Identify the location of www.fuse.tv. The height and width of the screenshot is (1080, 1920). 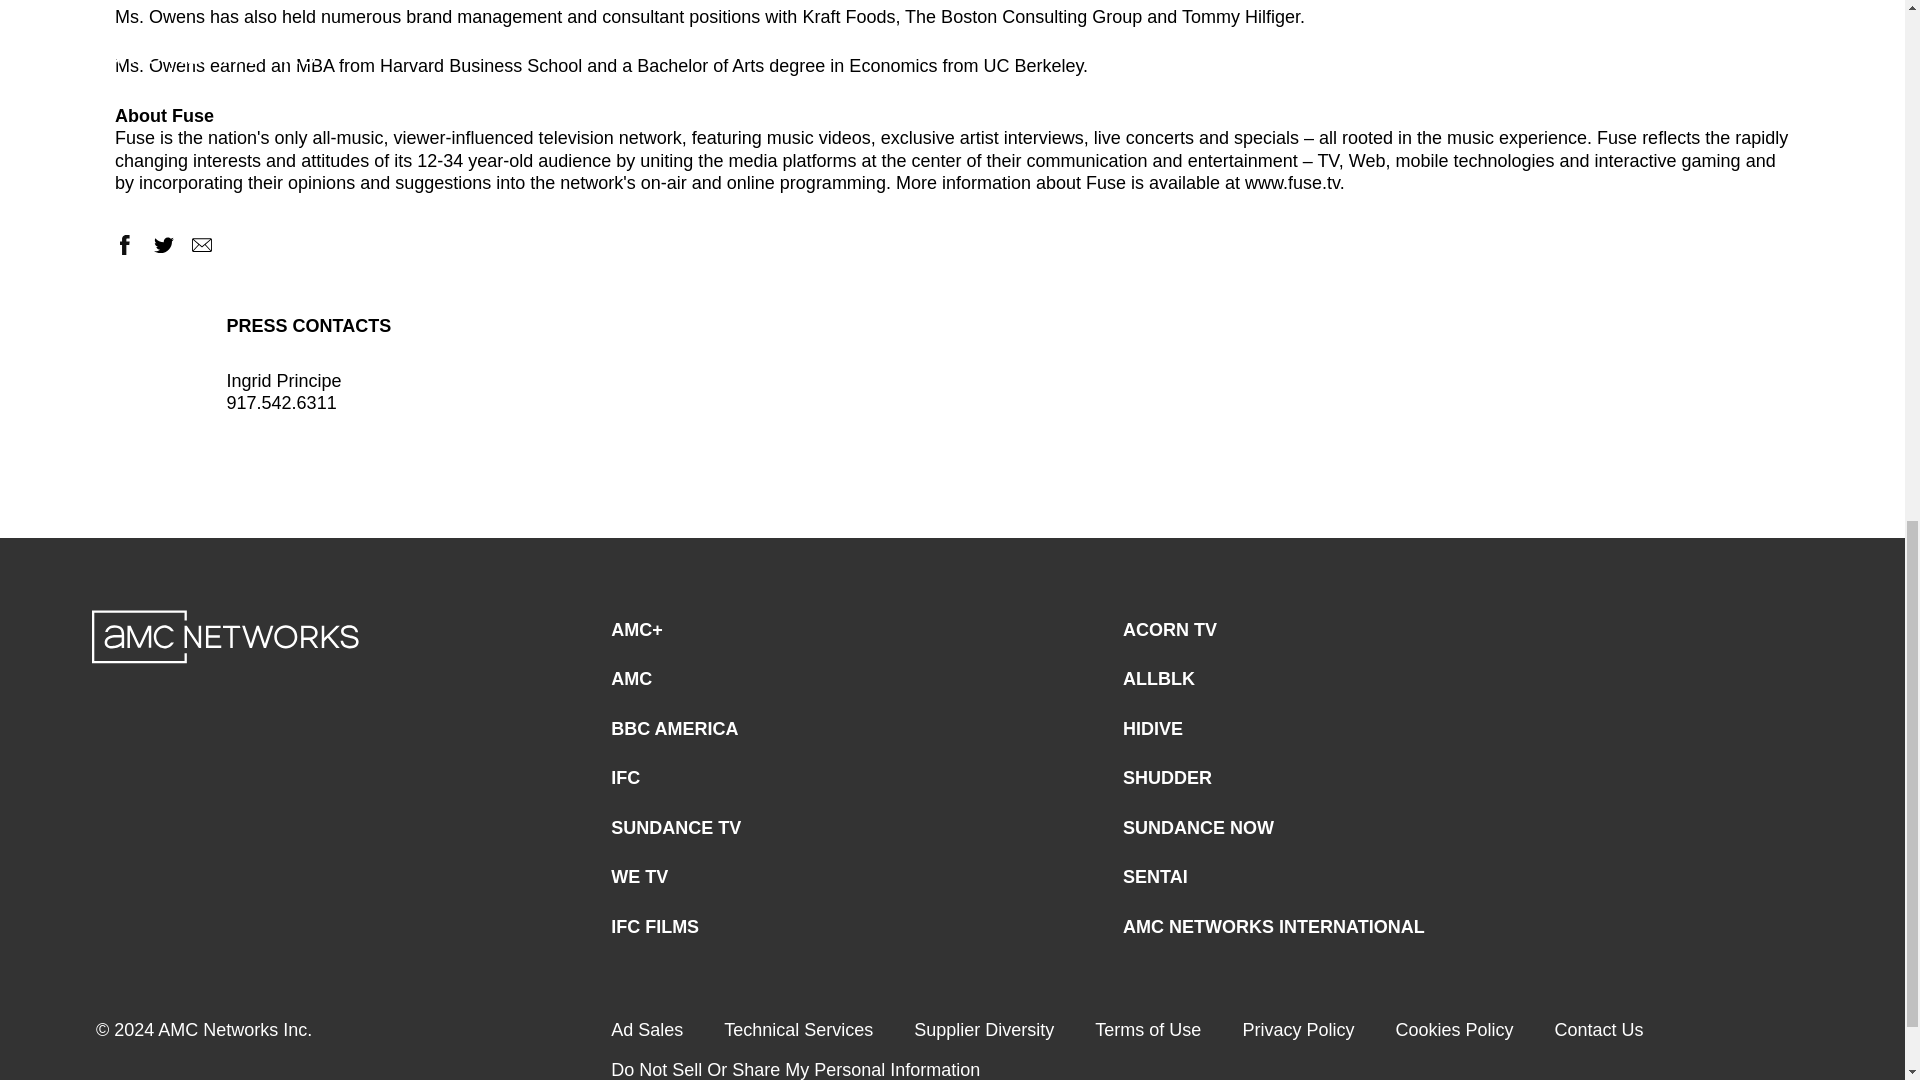
(1292, 182).